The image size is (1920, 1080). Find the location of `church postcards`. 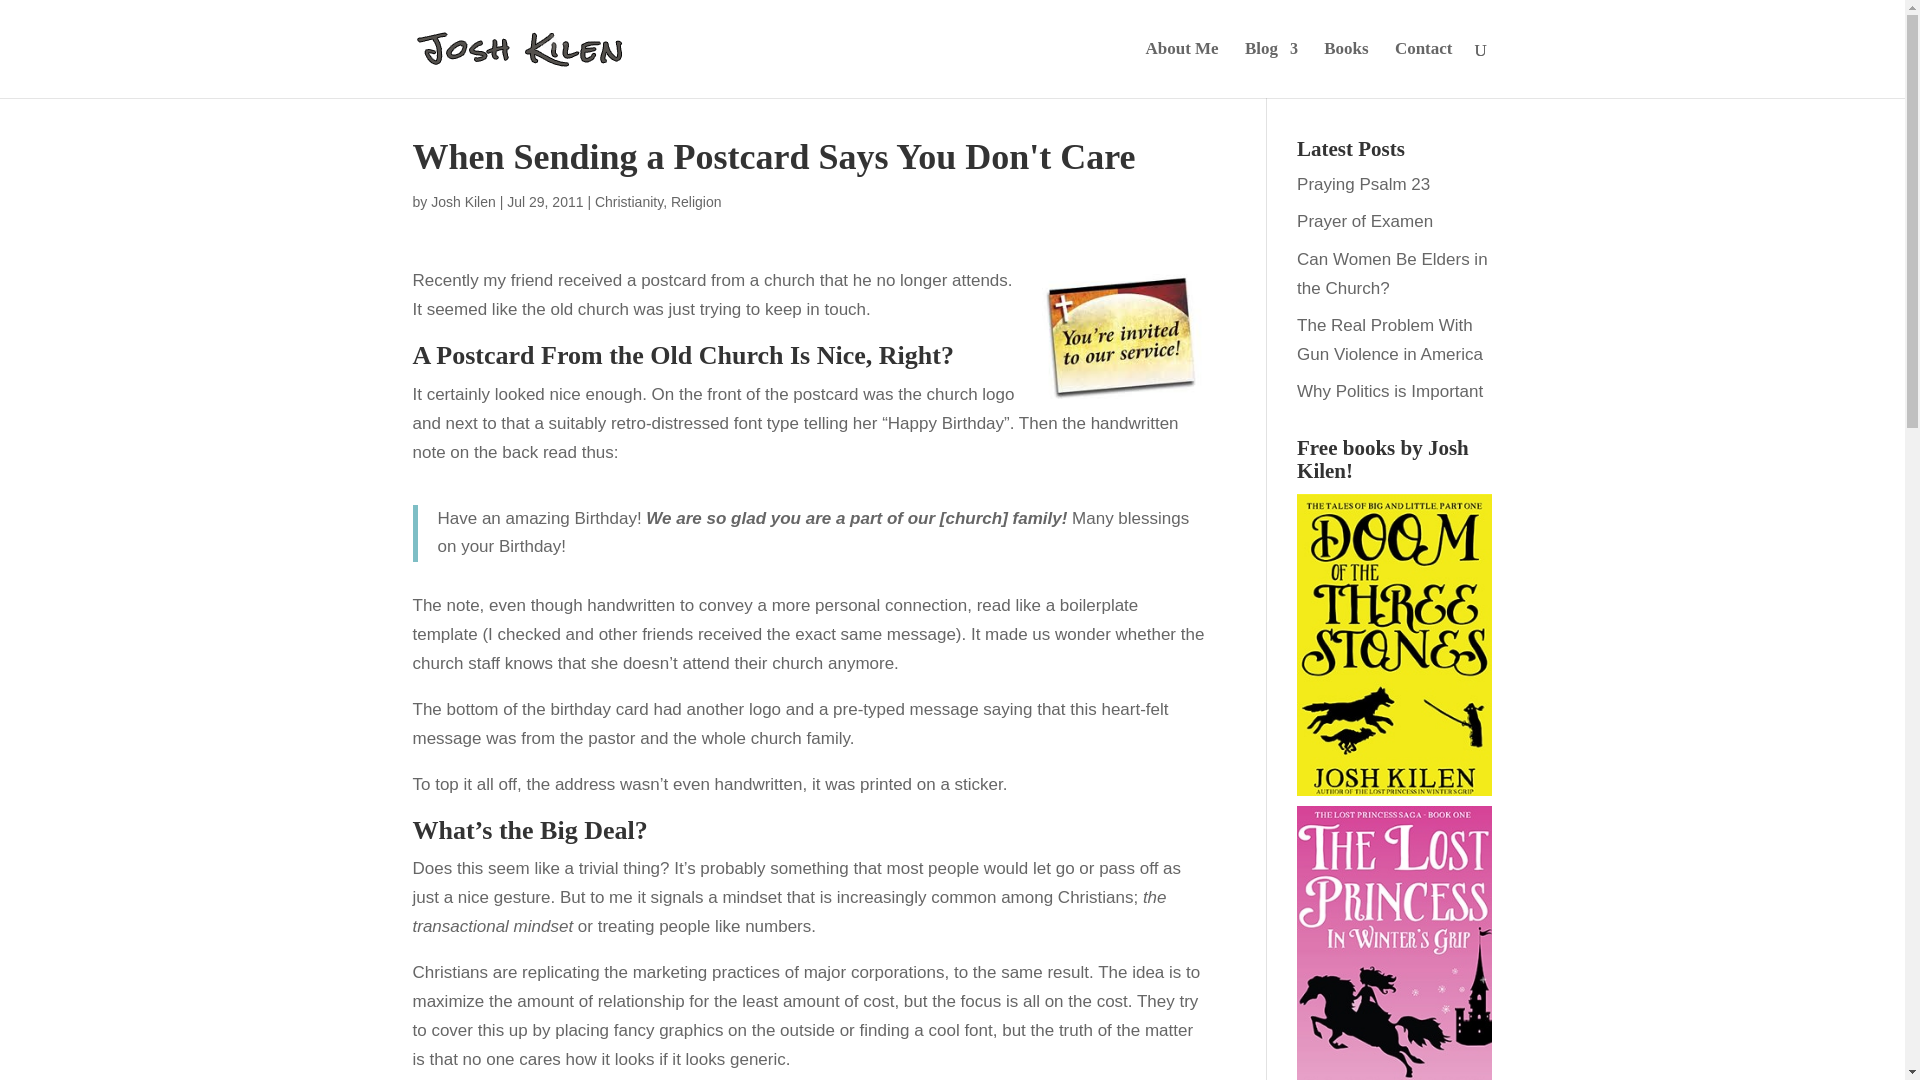

church postcards is located at coordinates (1120, 336).